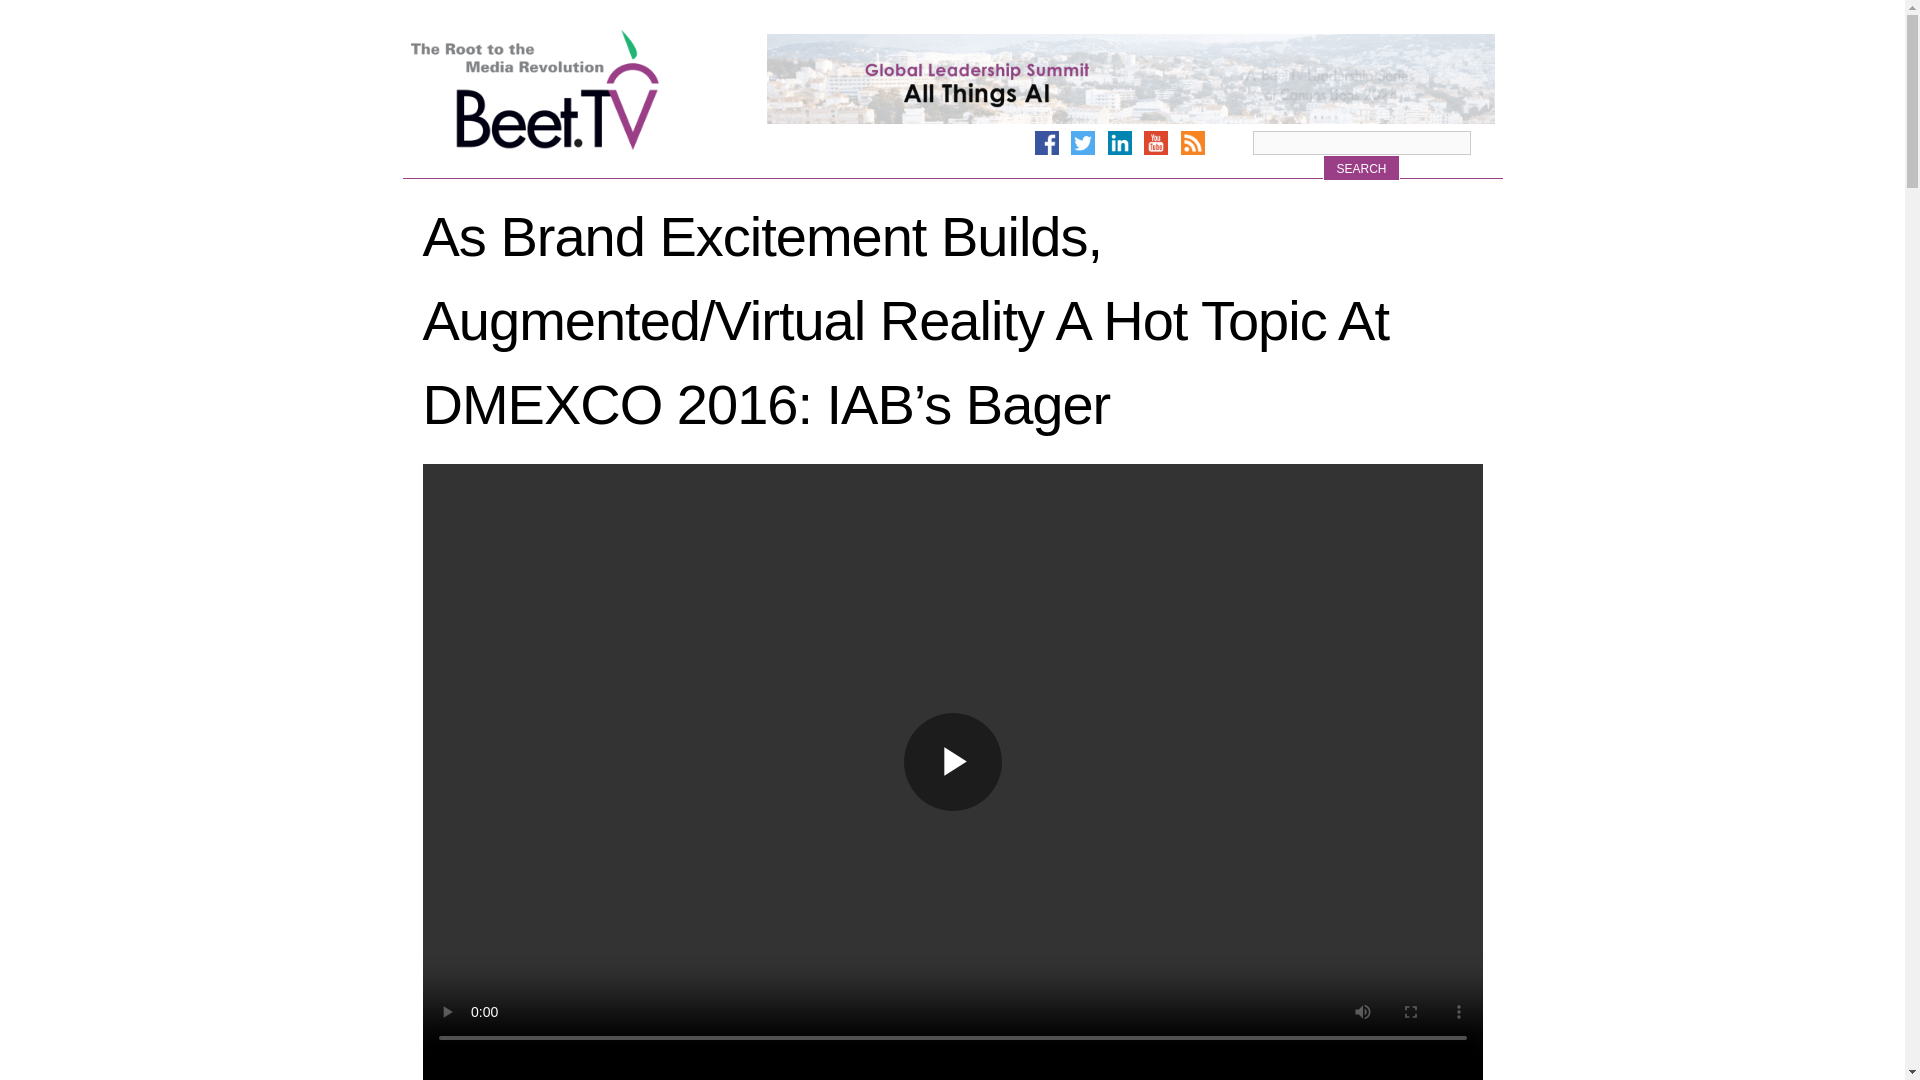  Describe the element at coordinates (1360, 142) in the screenshot. I see `Search for:` at that location.